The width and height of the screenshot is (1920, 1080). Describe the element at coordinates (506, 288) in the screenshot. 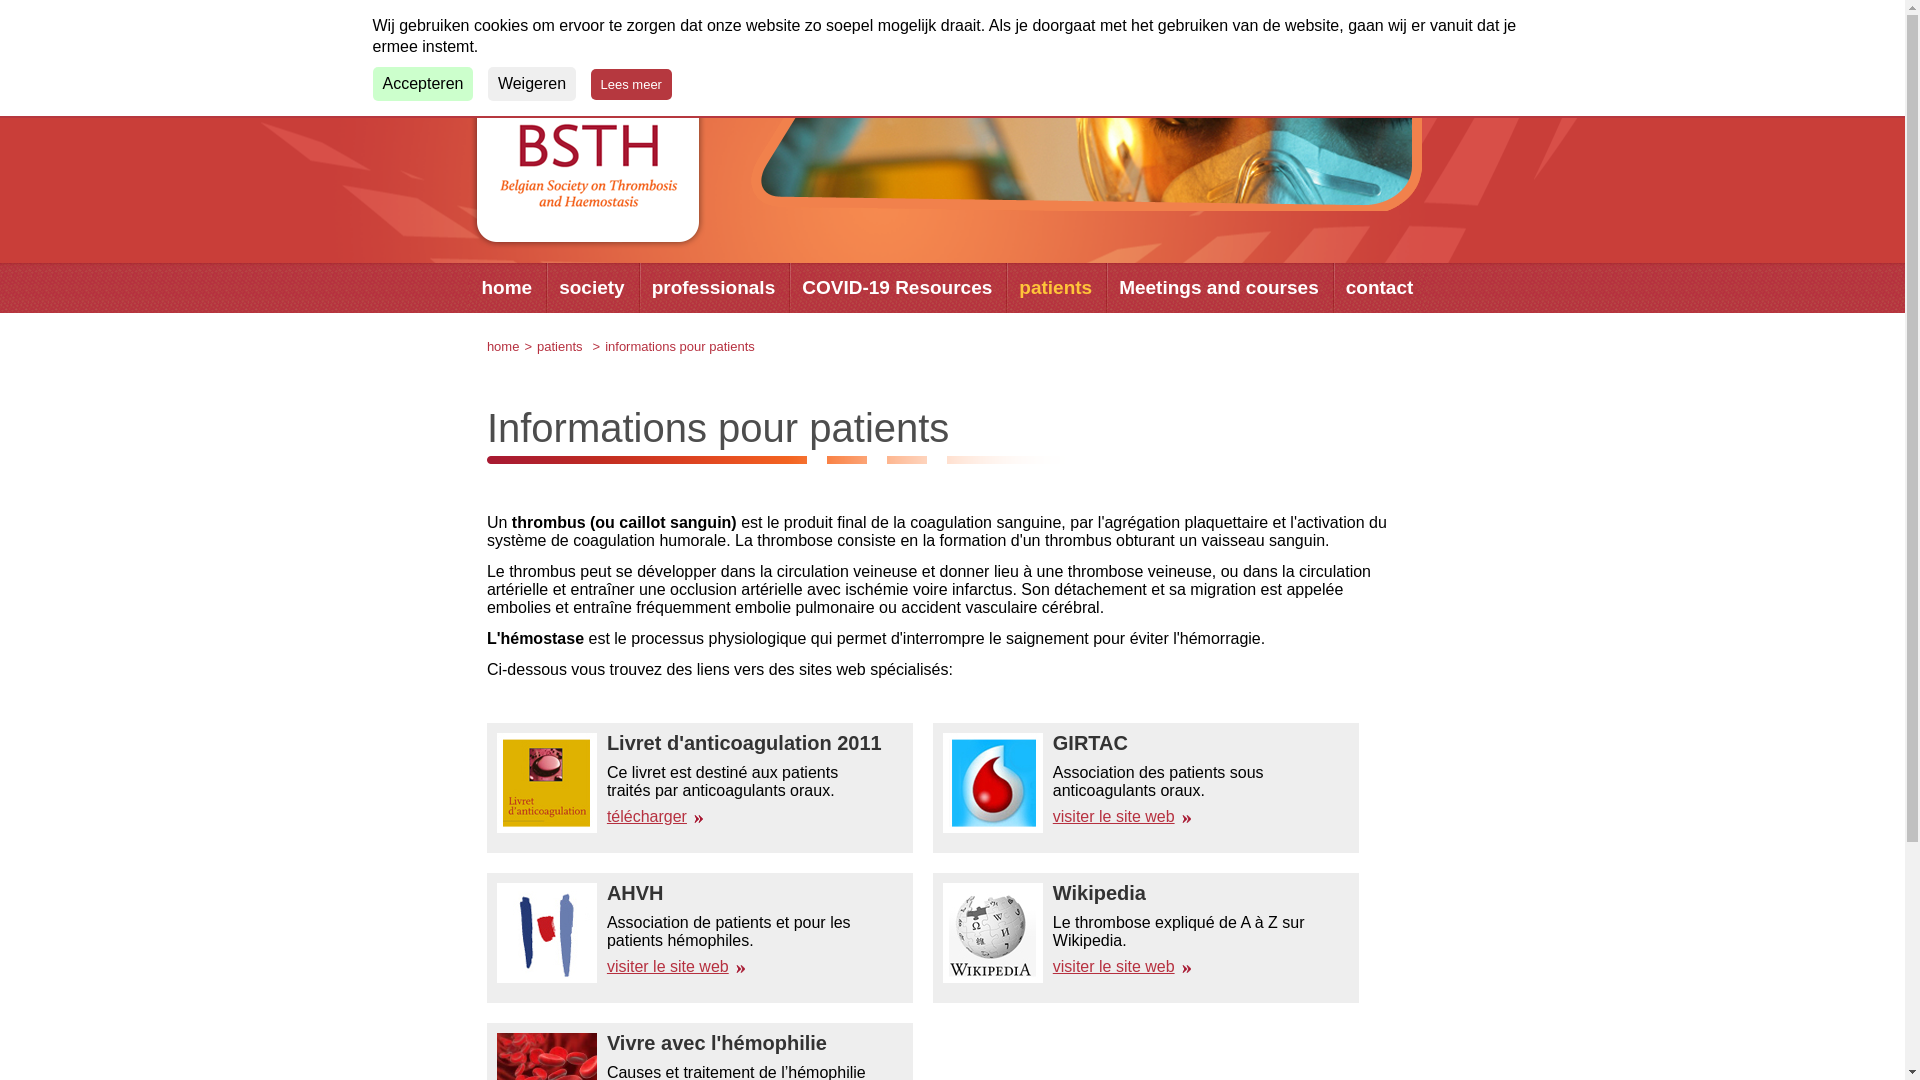

I see `home` at that location.